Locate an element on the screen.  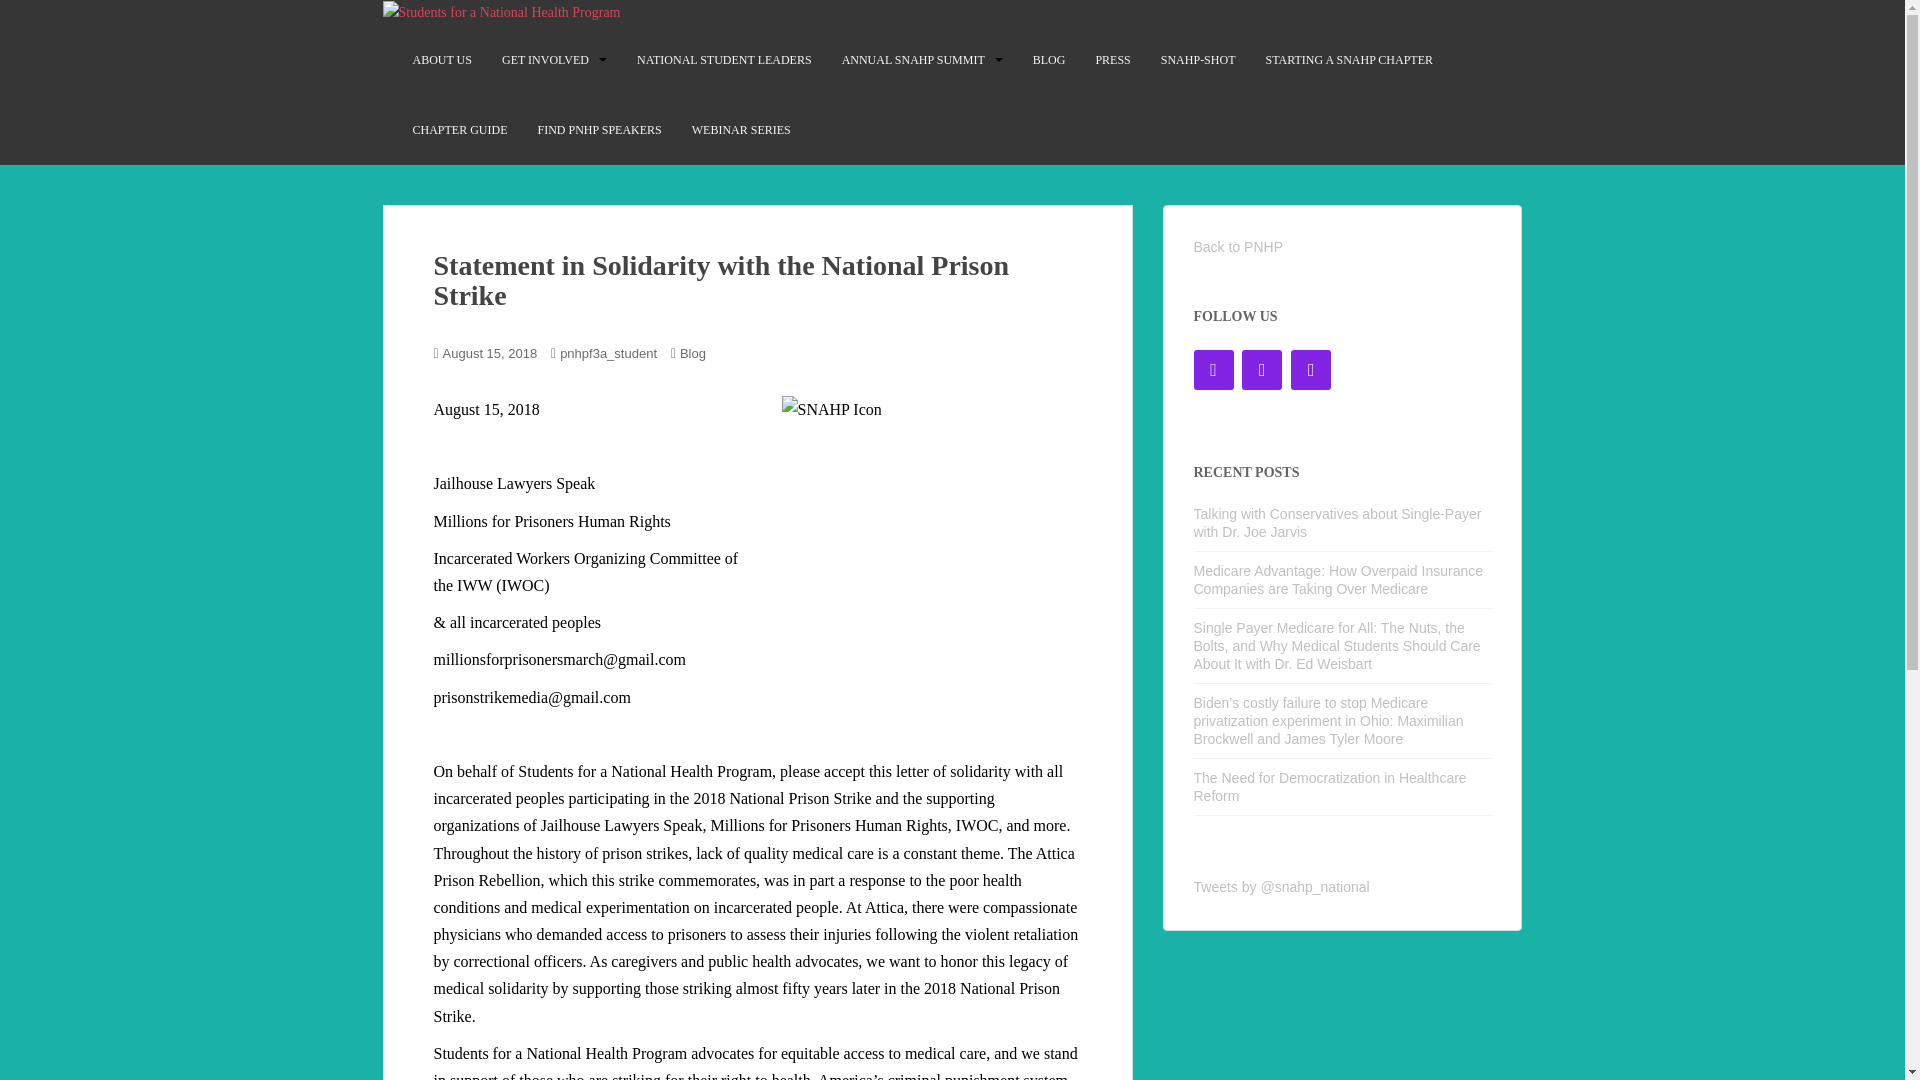
GET INVOLVED is located at coordinates (545, 59).